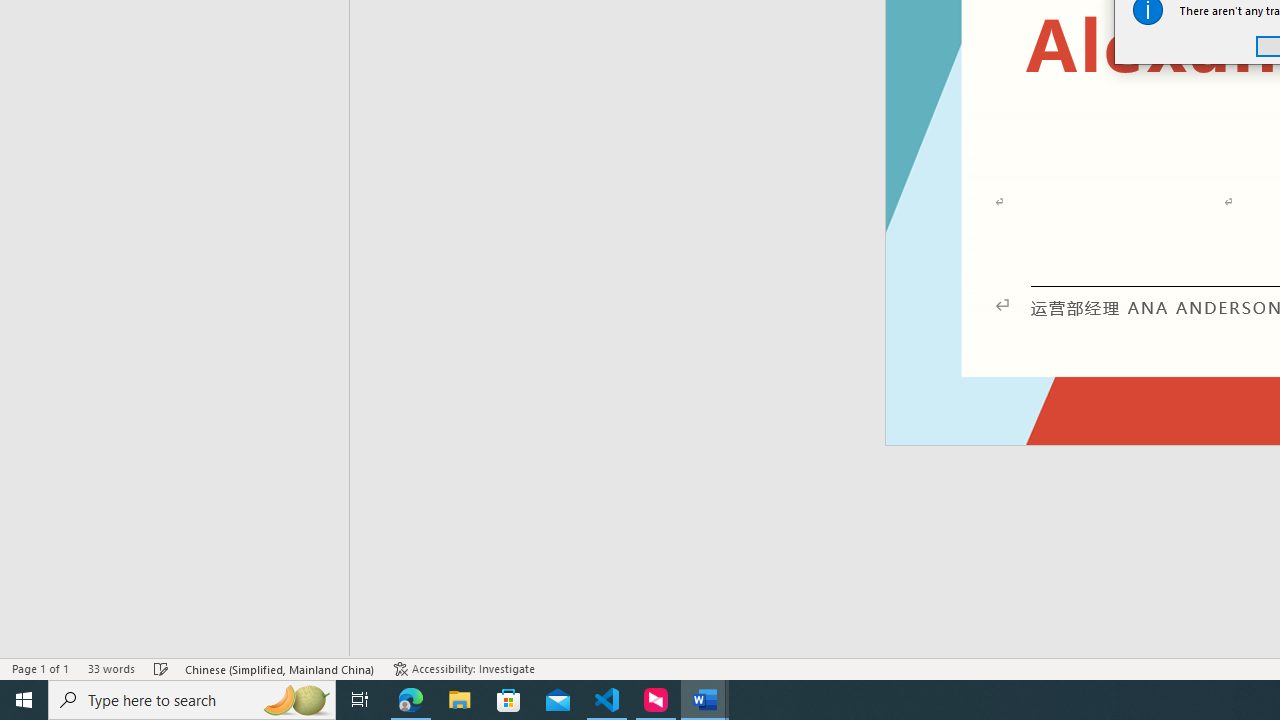 Image resolution: width=1280 pixels, height=720 pixels. What do you see at coordinates (411, 700) in the screenshot?
I see `Microsoft Edge - 1 running window` at bounding box center [411, 700].